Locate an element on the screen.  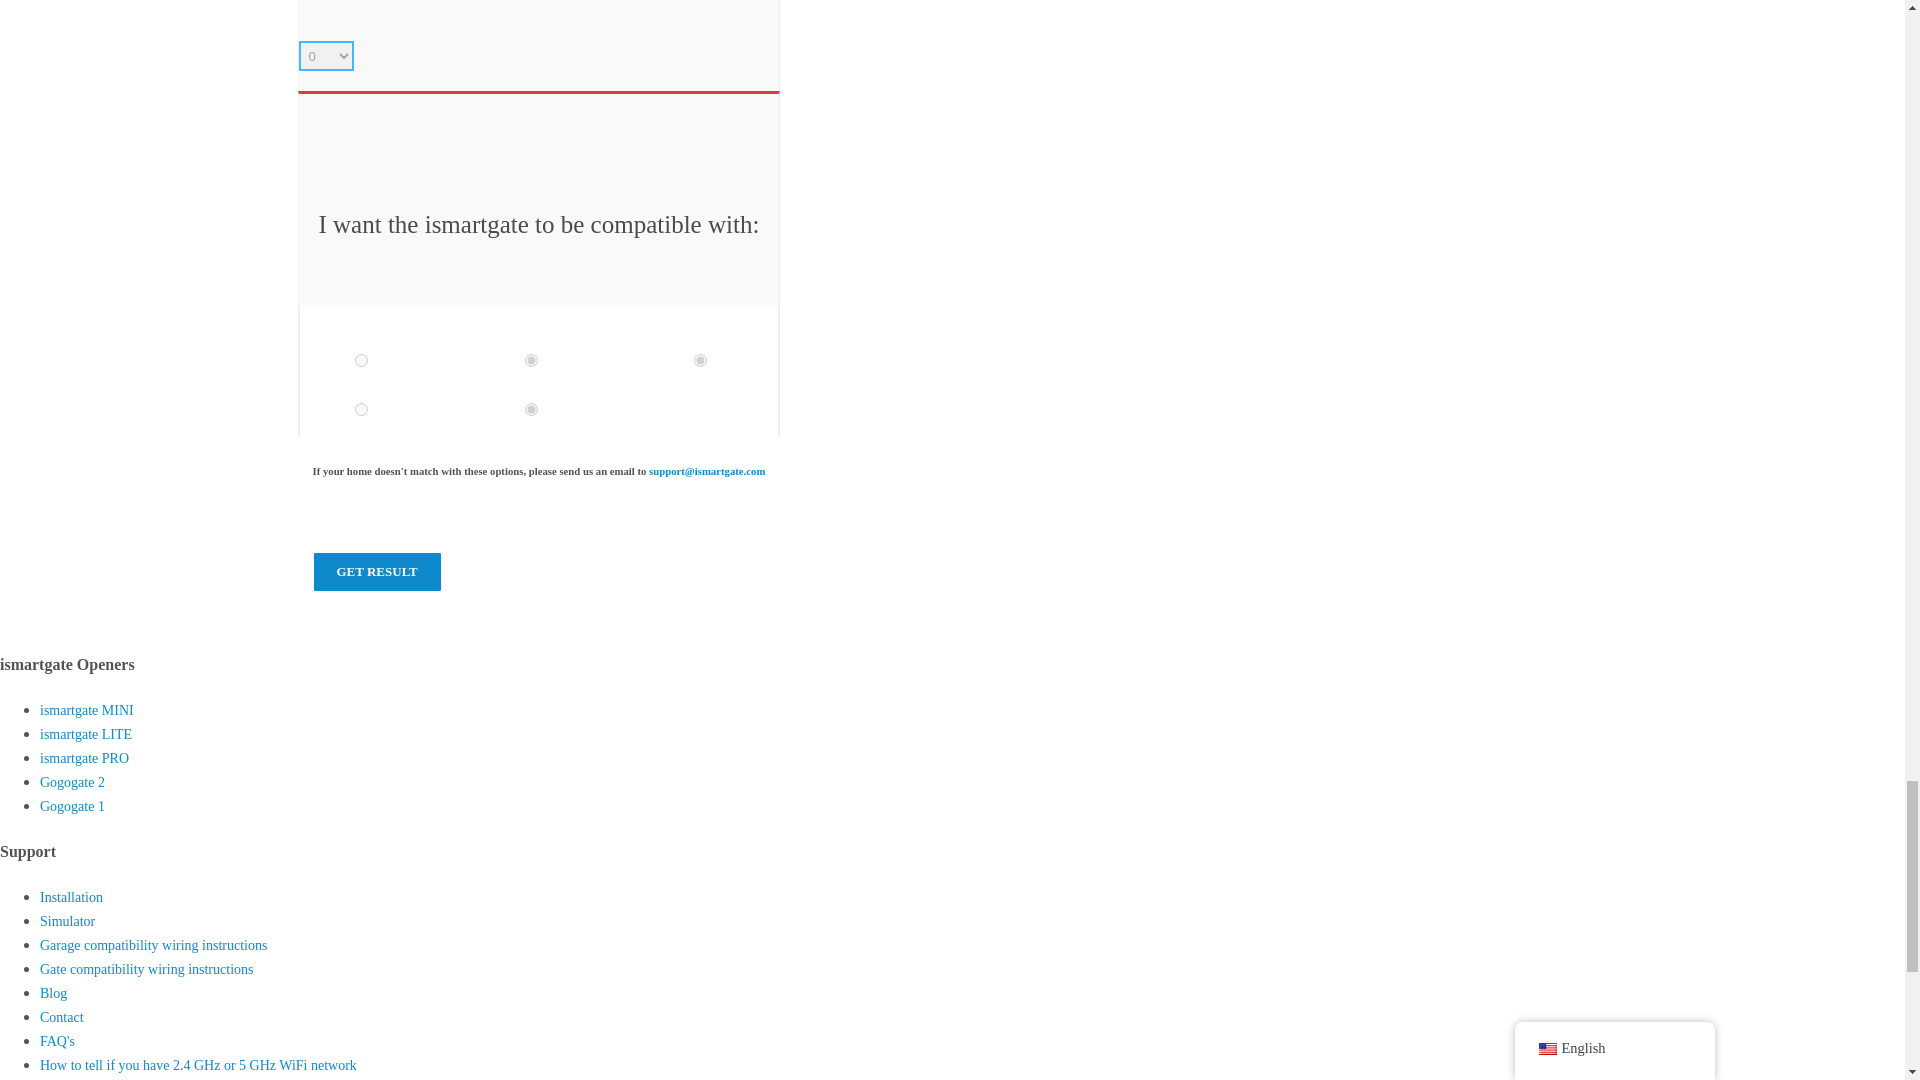
0 is located at coordinates (362, 408).